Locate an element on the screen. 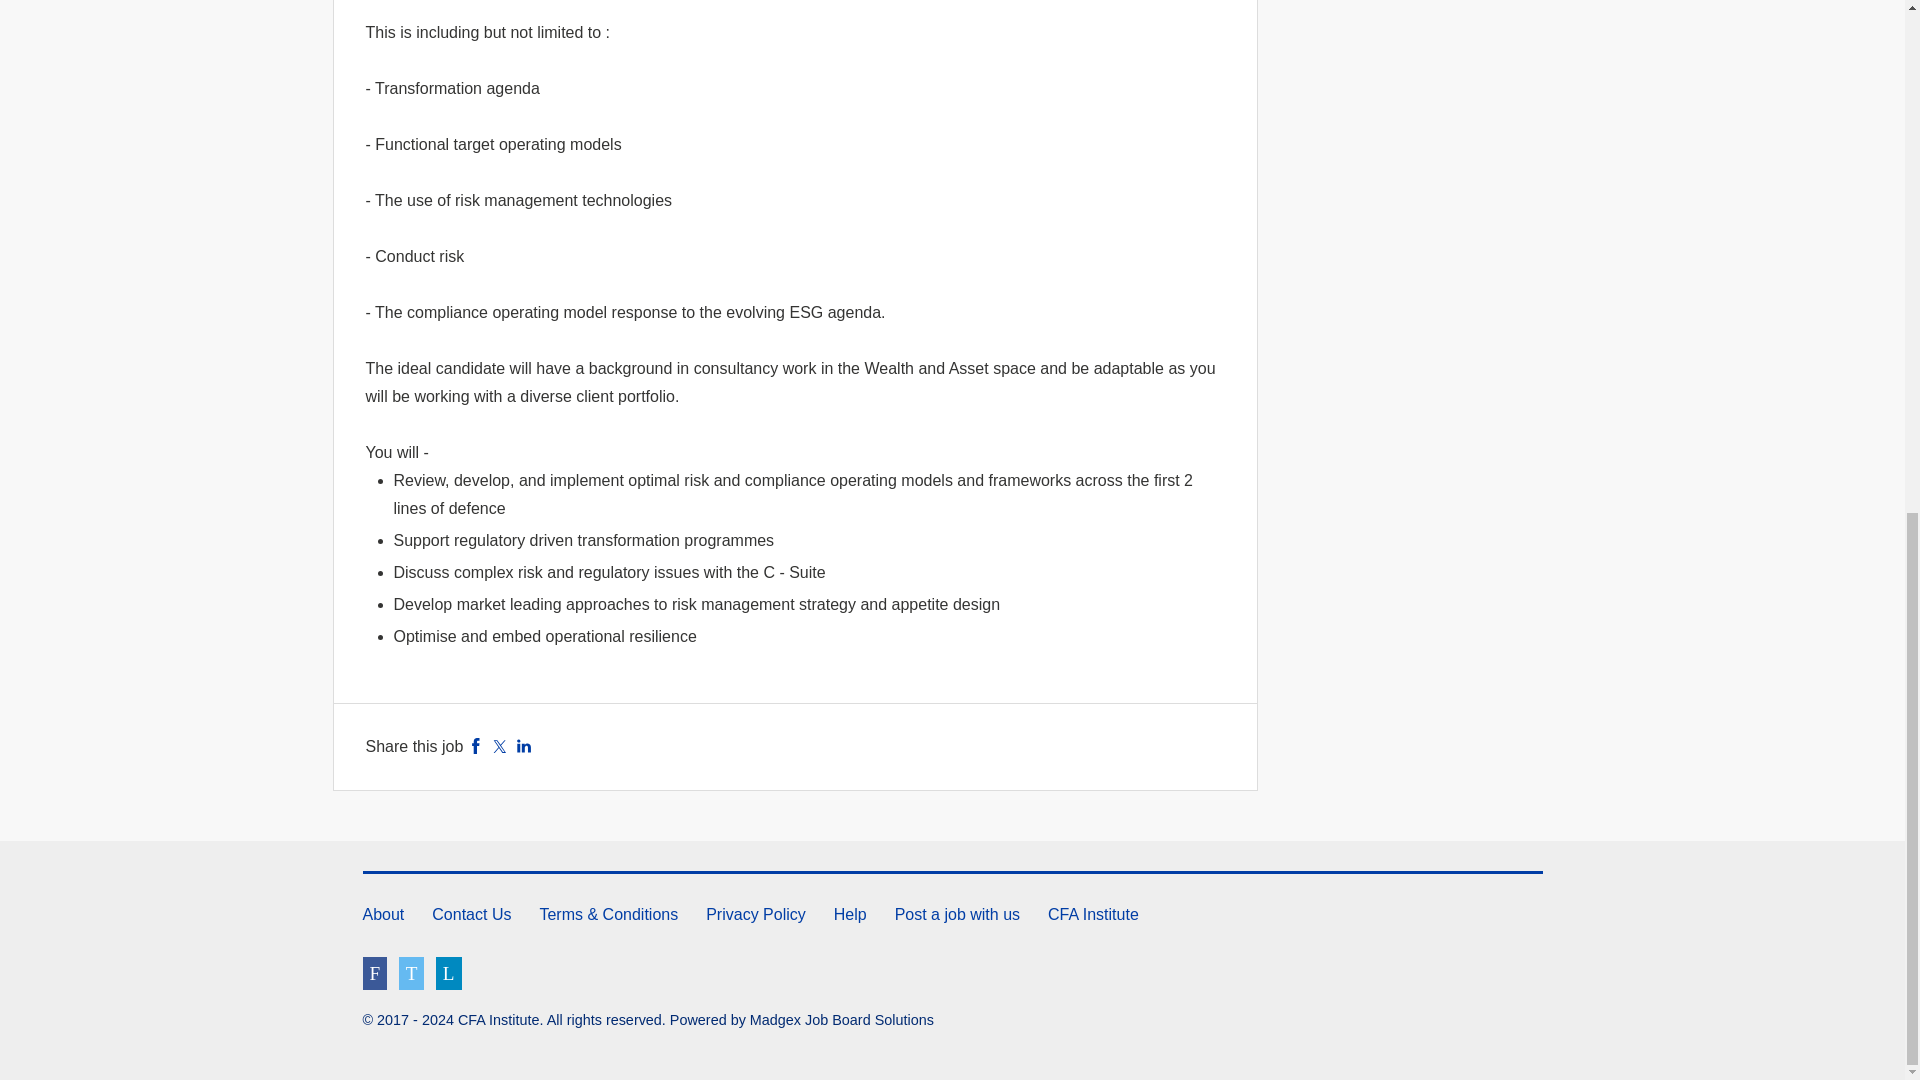  Facebook is located at coordinates (476, 746).